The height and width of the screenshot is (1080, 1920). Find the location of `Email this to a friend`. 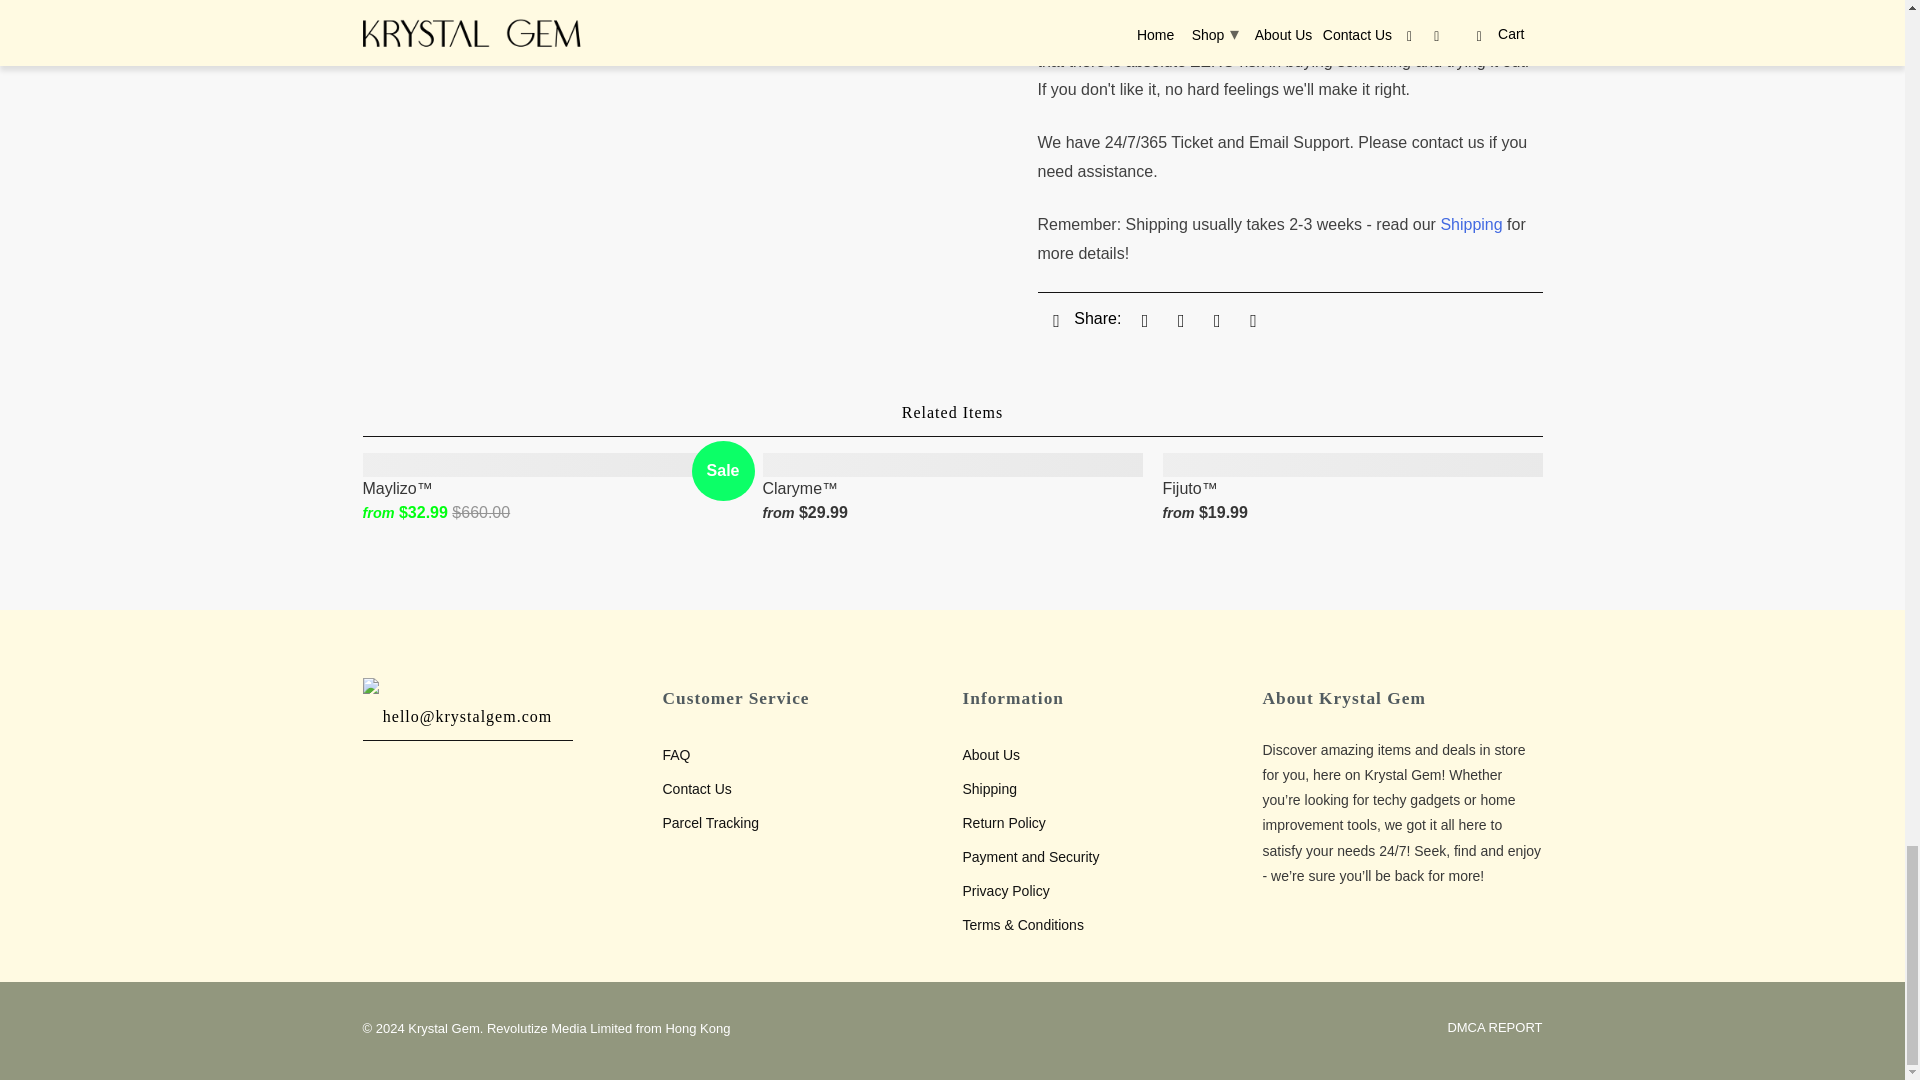

Email this to a friend is located at coordinates (1054, 320).